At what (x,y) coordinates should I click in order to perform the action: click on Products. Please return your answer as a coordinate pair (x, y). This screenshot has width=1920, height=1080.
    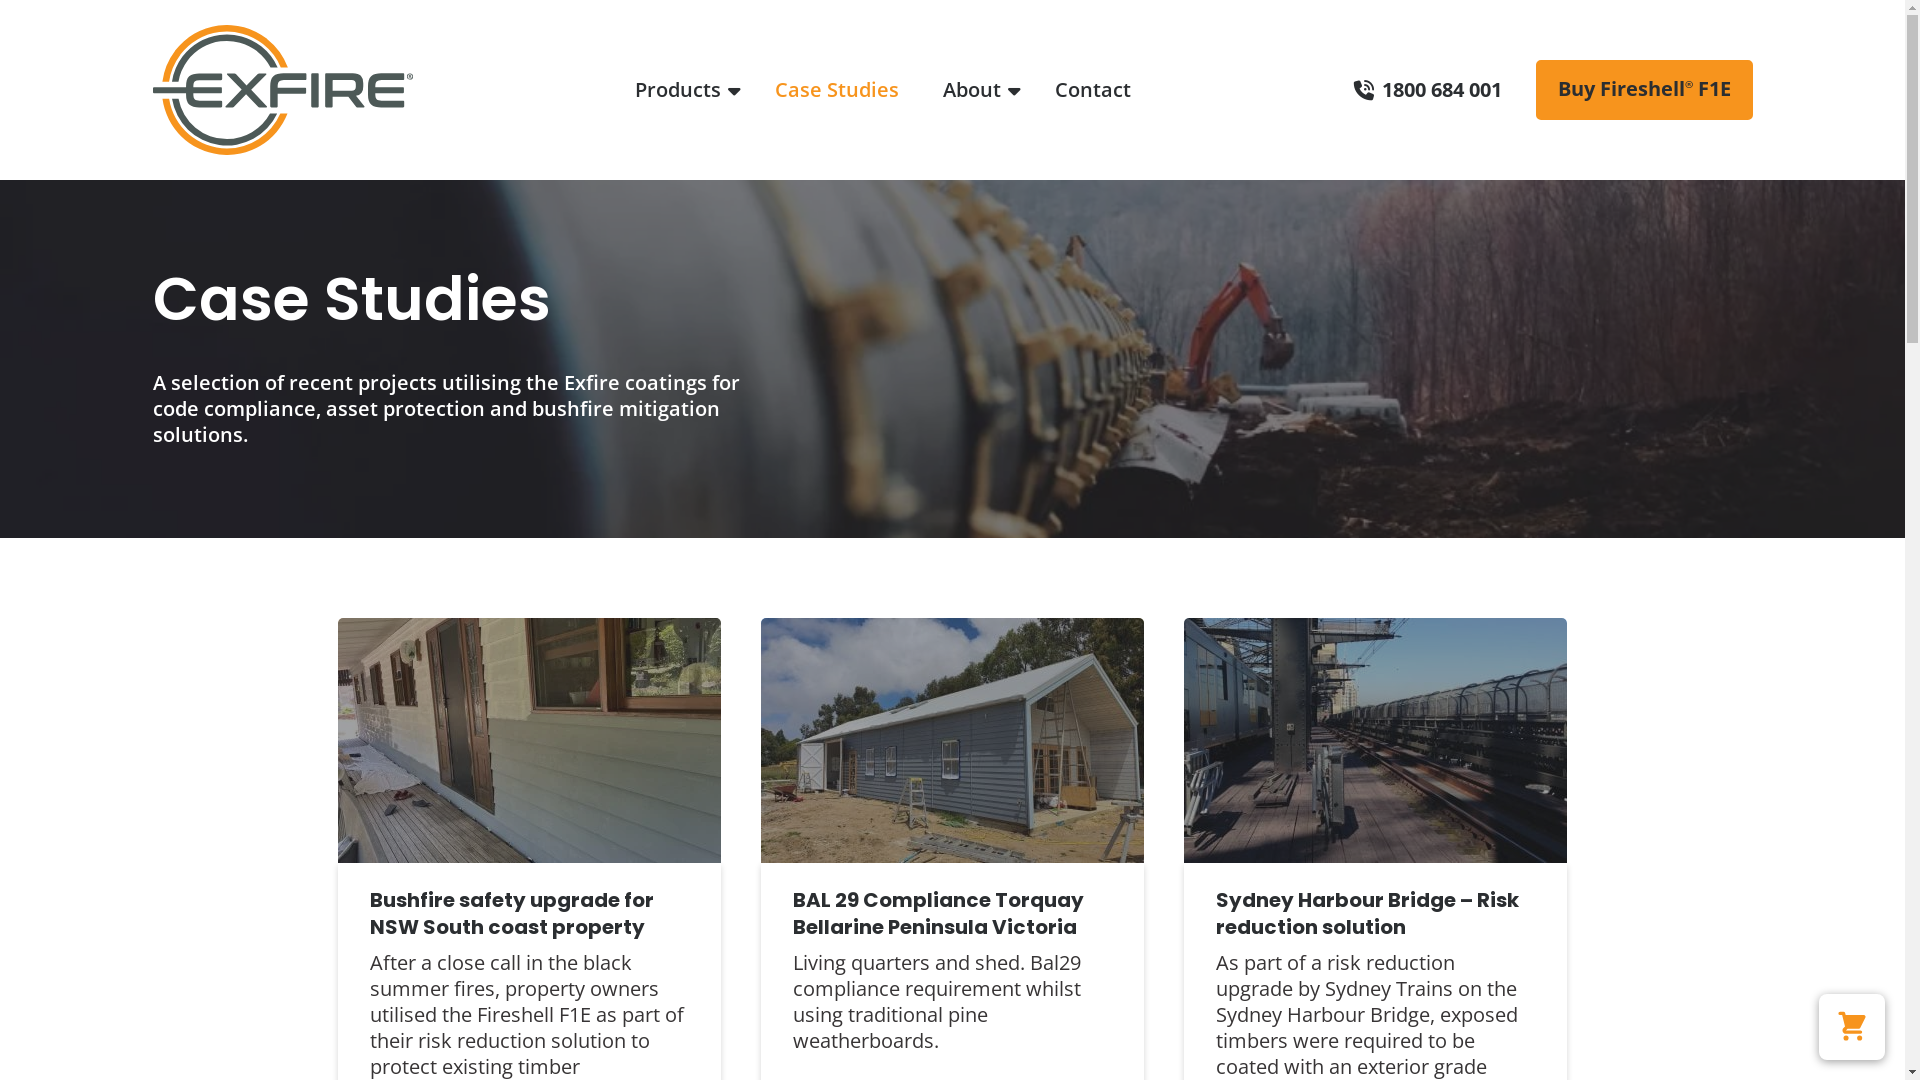
    Looking at the image, I should click on (683, 90).